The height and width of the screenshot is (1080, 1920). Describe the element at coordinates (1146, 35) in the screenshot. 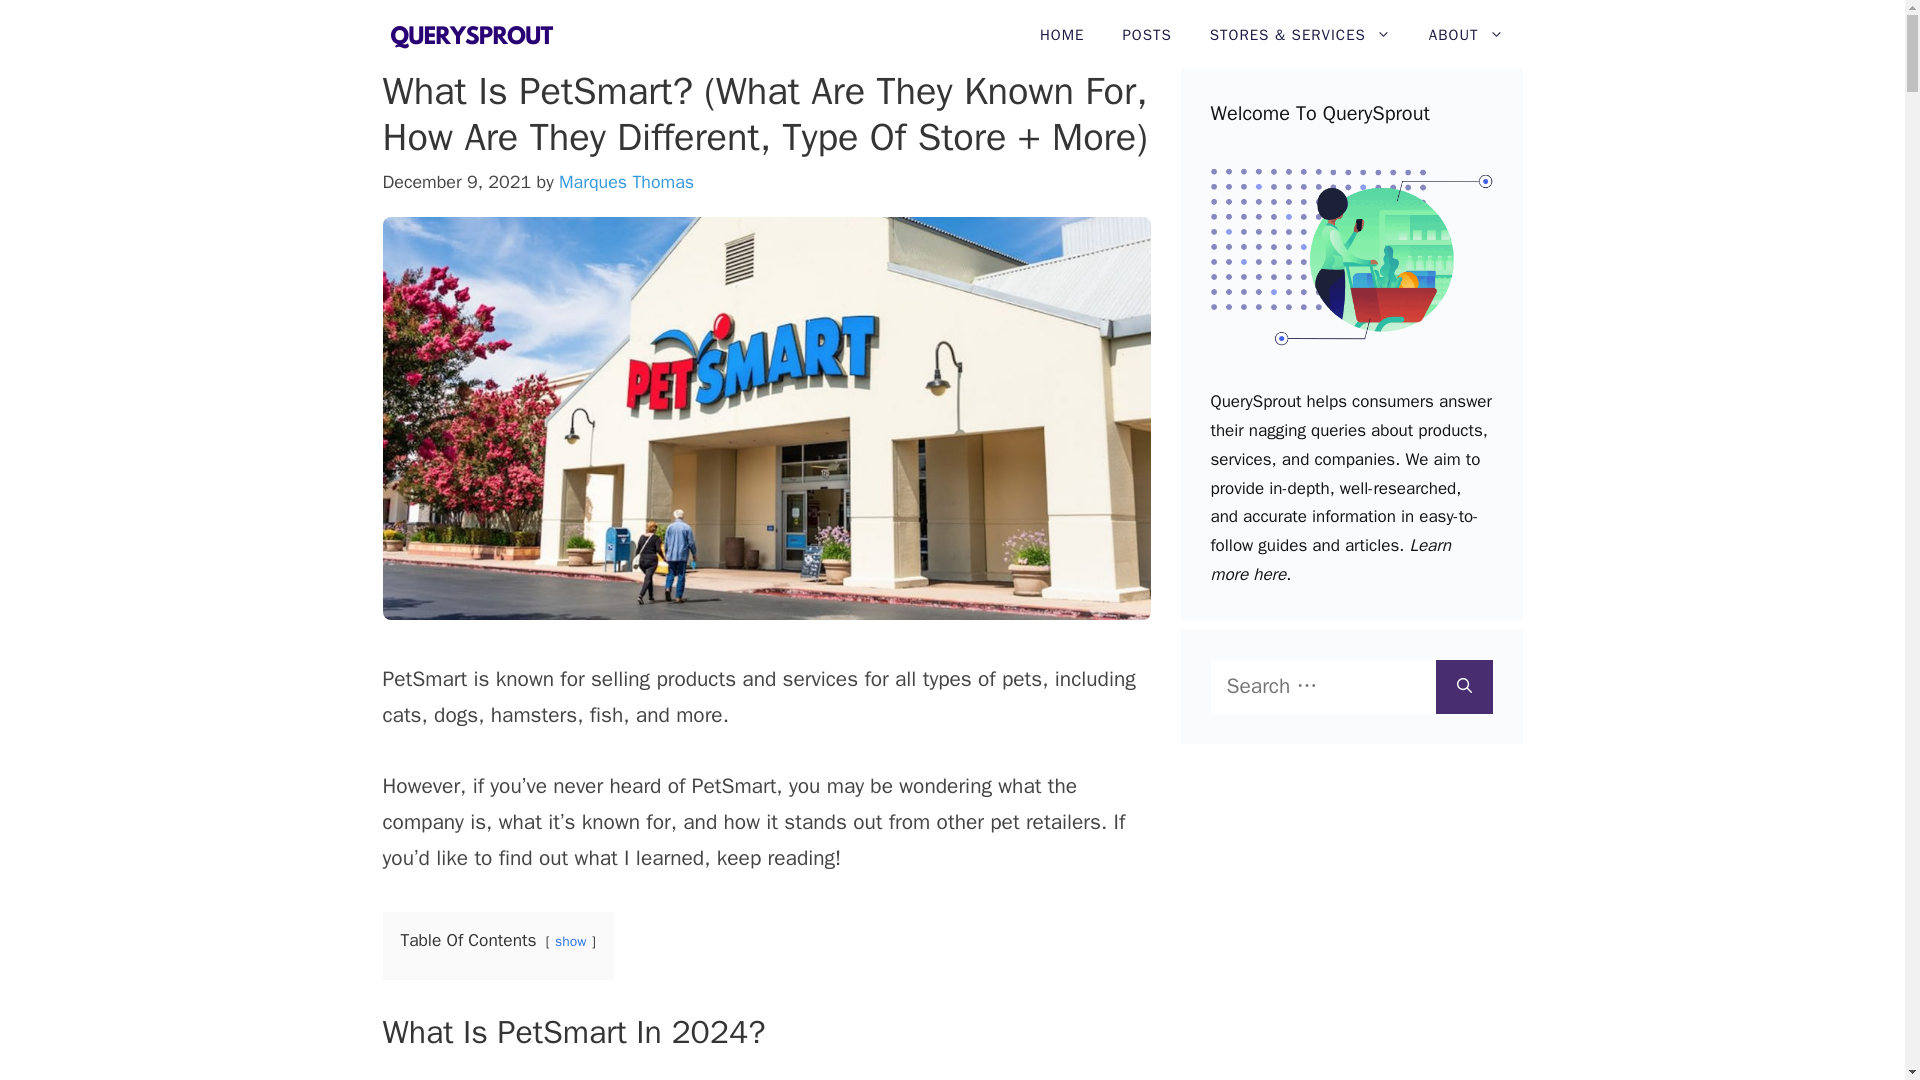

I see `POSTS` at that location.